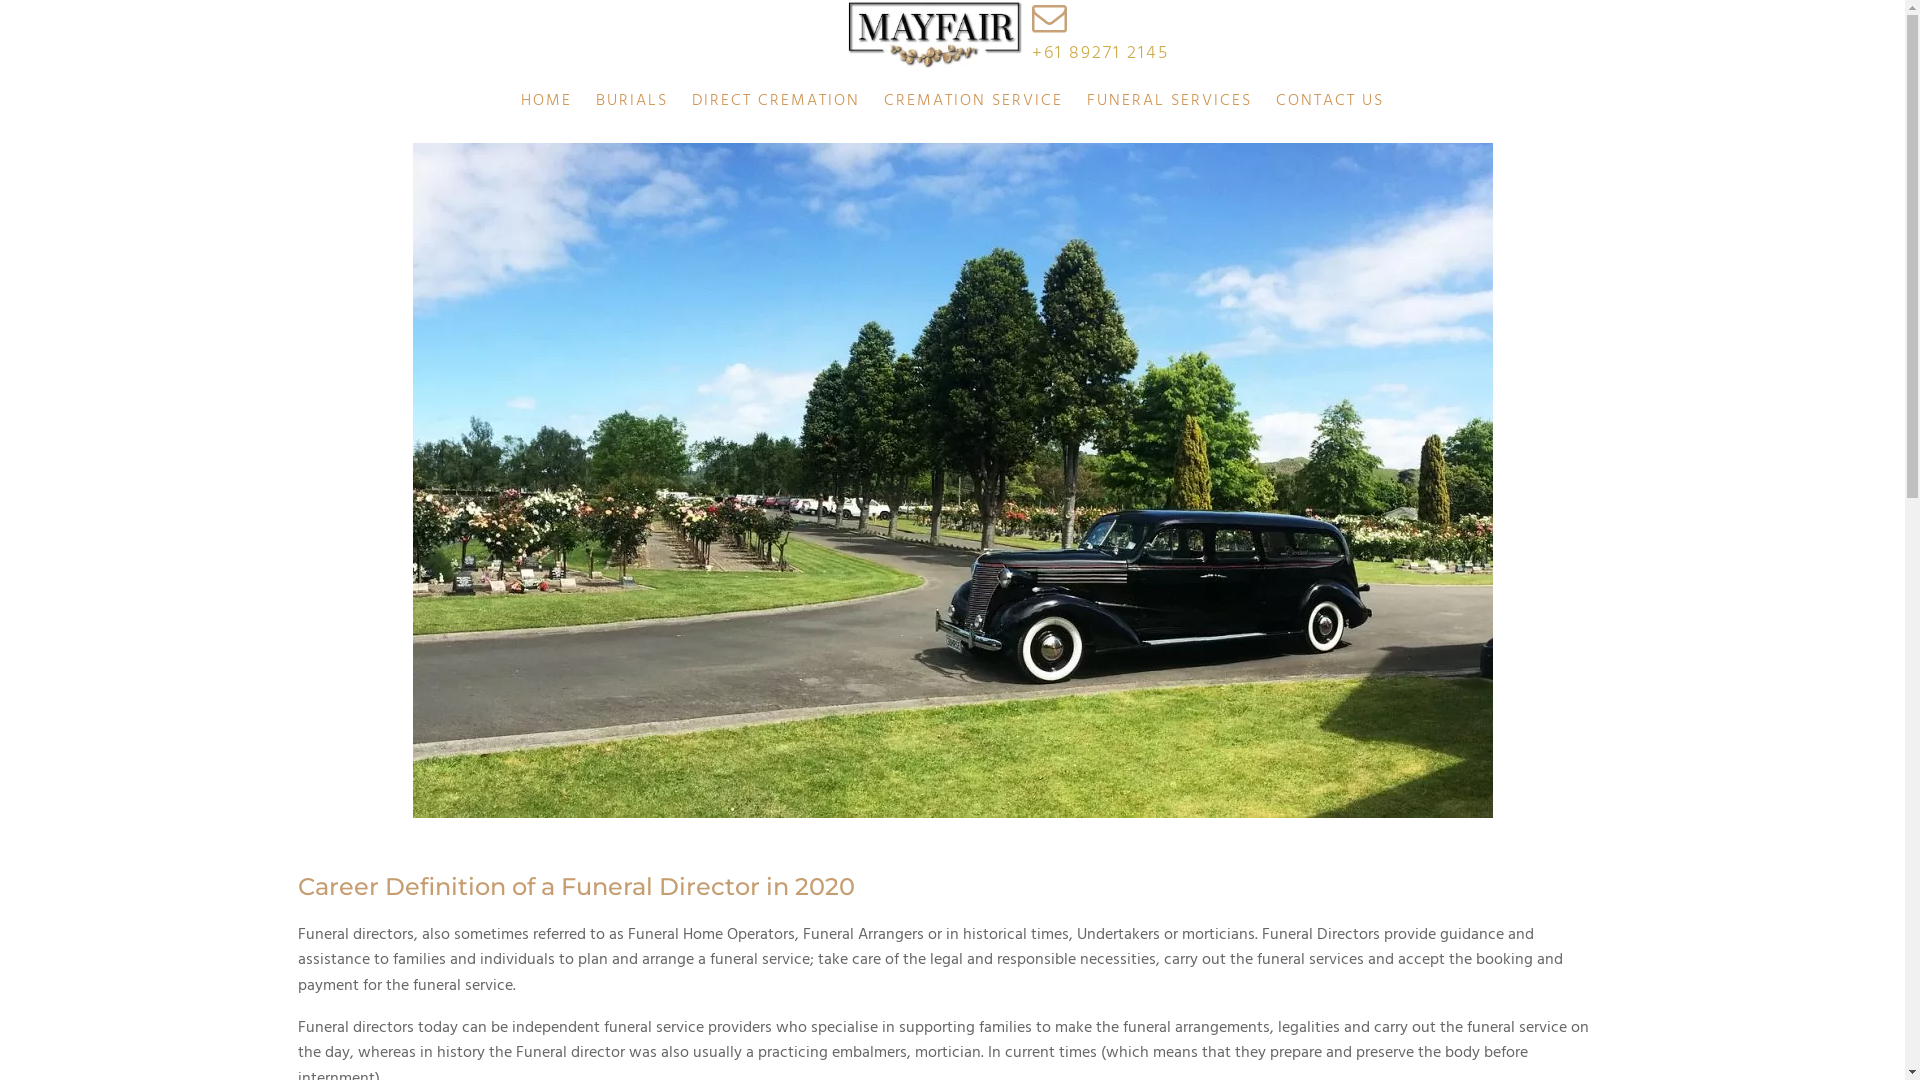 The width and height of the screenshot is (1920, 1080). I want to click on BURIALS, so click(632, 102).